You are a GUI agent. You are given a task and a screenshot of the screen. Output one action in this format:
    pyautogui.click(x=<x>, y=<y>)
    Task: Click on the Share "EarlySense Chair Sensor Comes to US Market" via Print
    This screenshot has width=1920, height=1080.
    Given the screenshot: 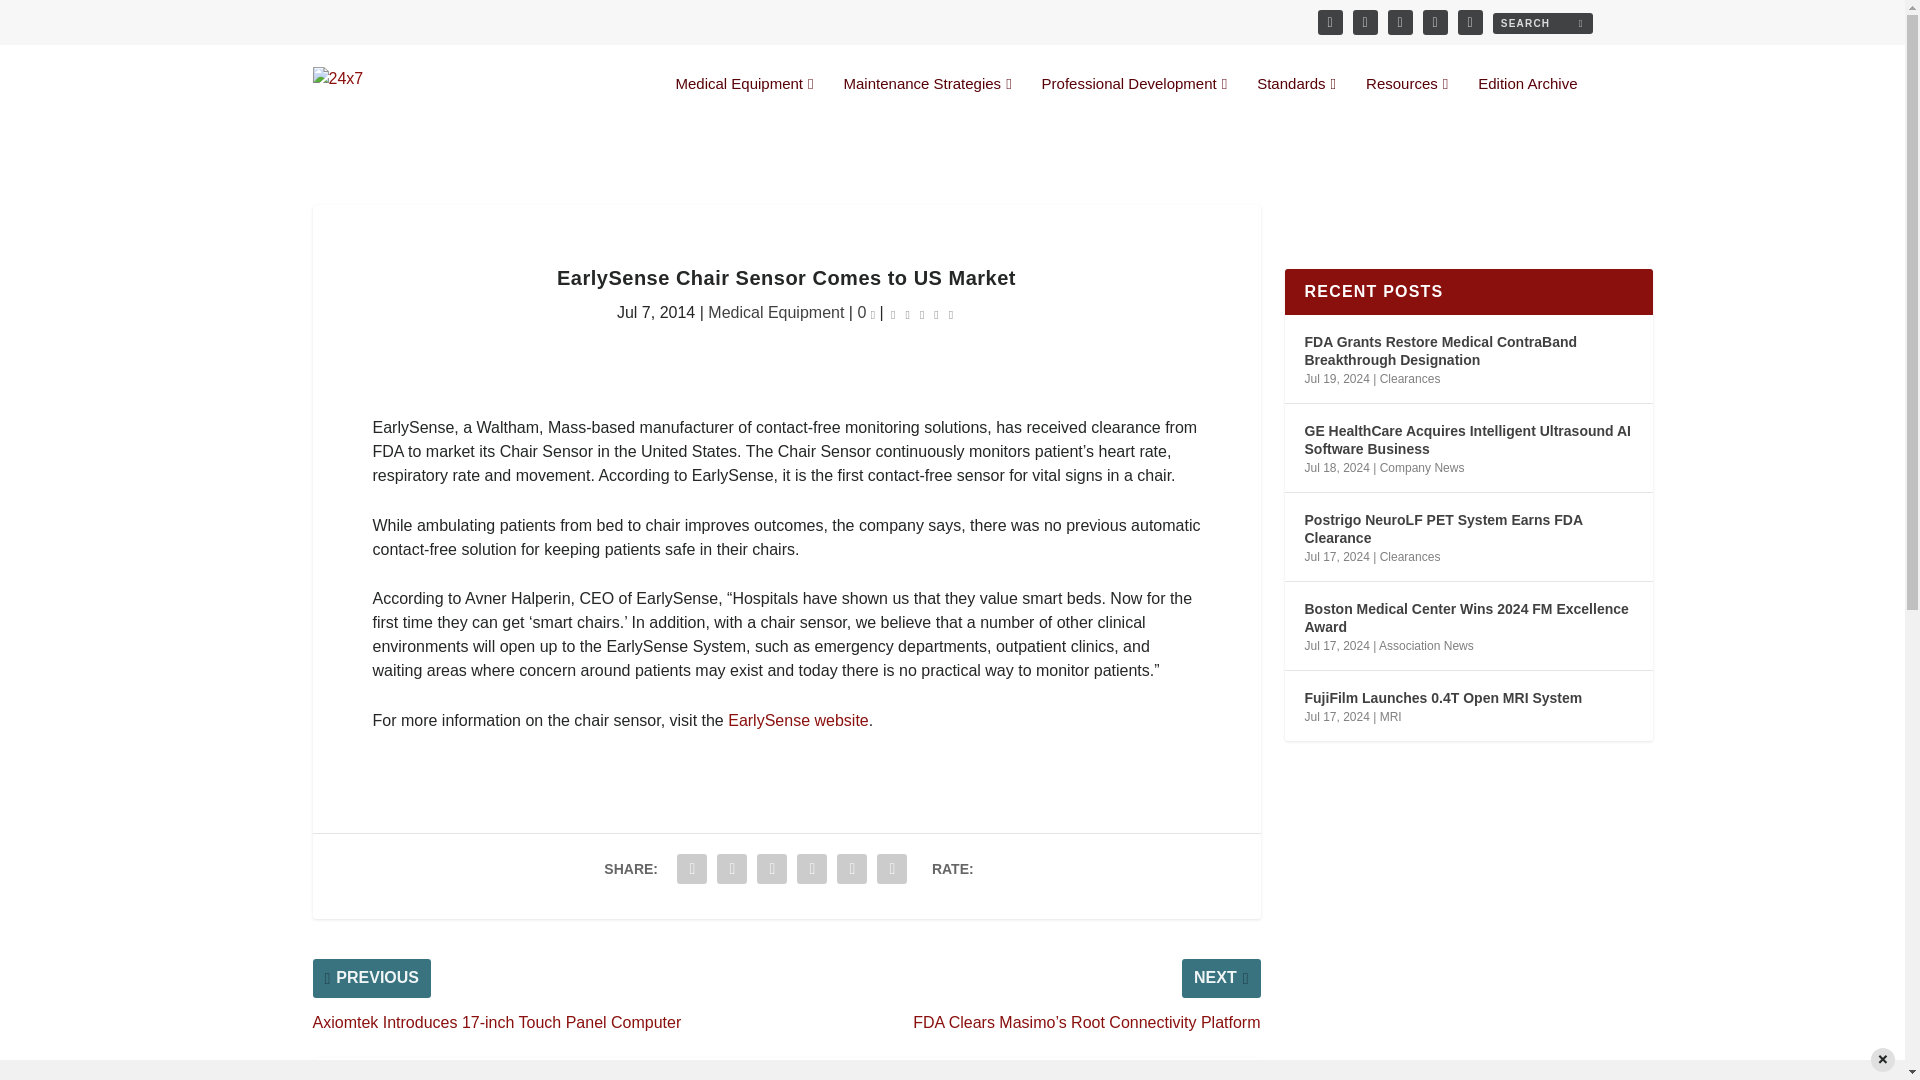 What is the action you would take?
    pyautogui.click(x=892, y=868)
    